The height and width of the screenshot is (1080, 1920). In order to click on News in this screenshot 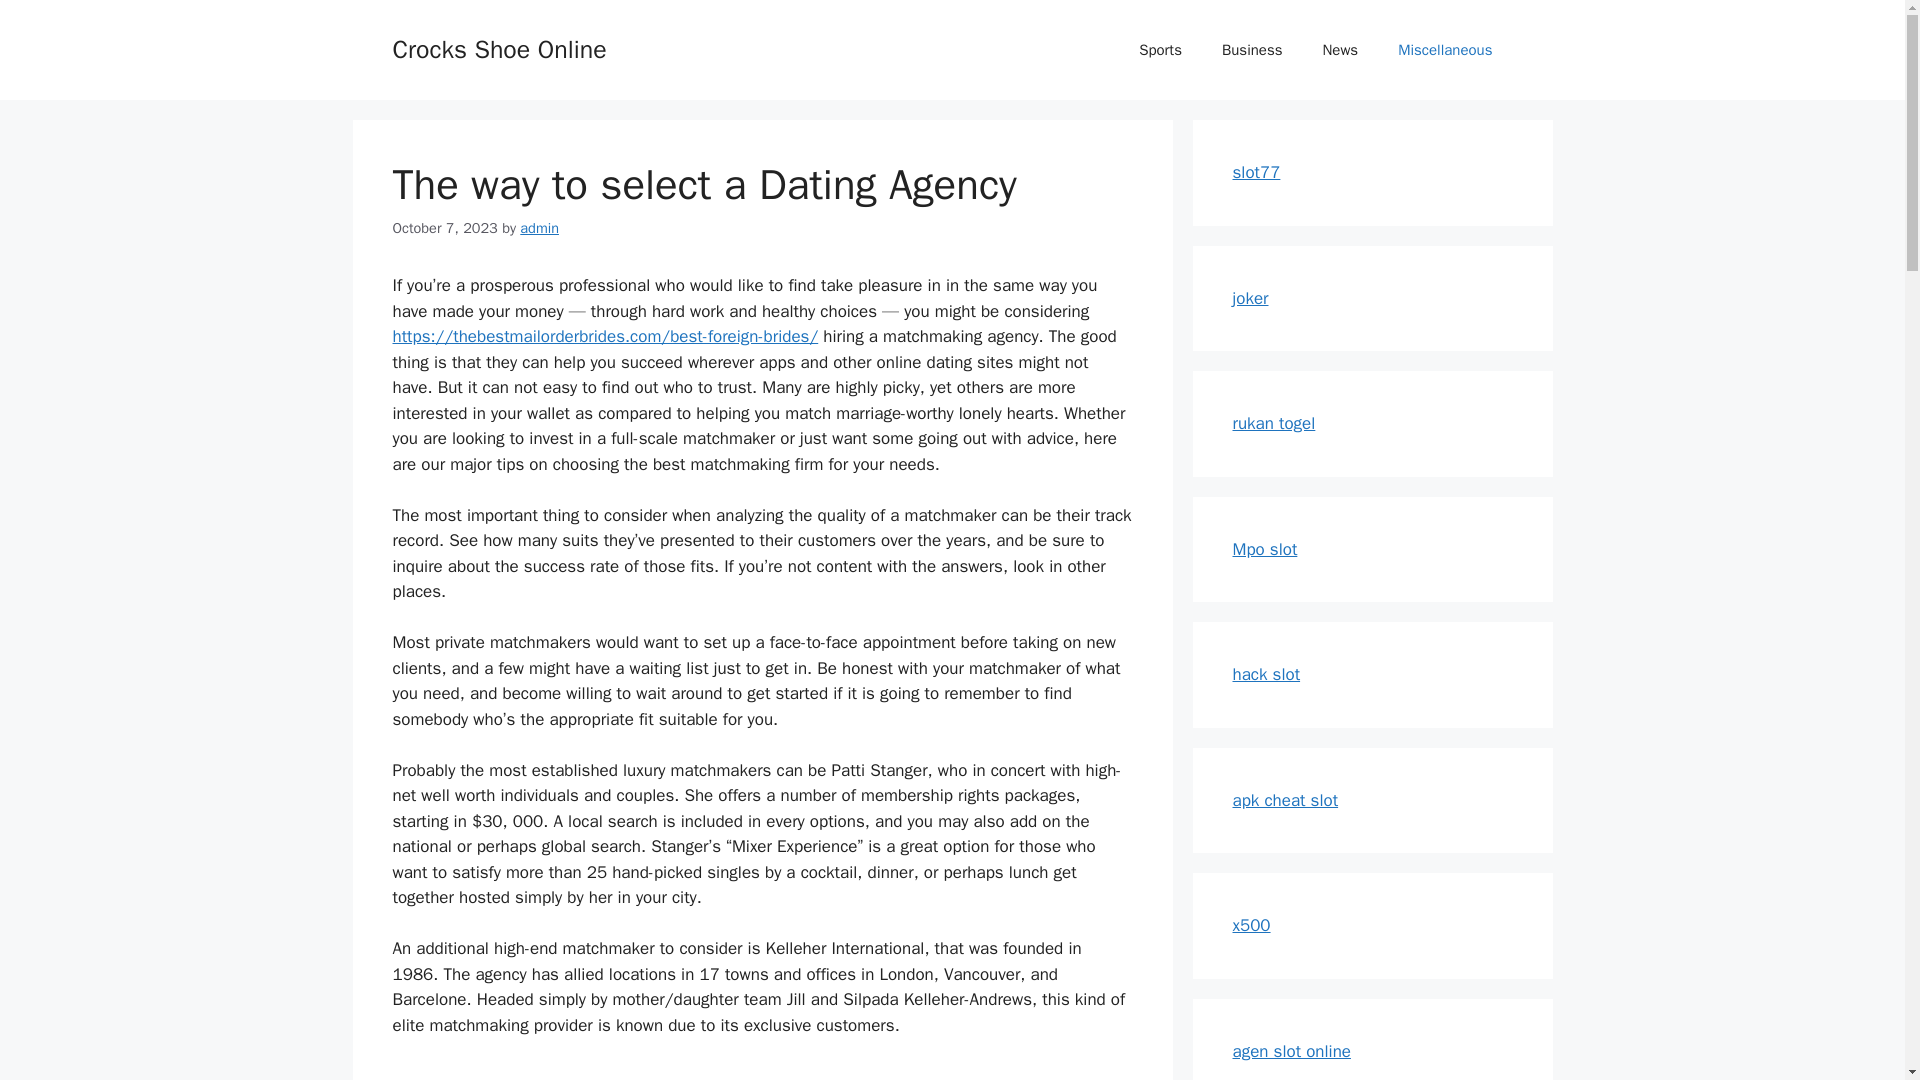, I will do `click(1340, 50)`.